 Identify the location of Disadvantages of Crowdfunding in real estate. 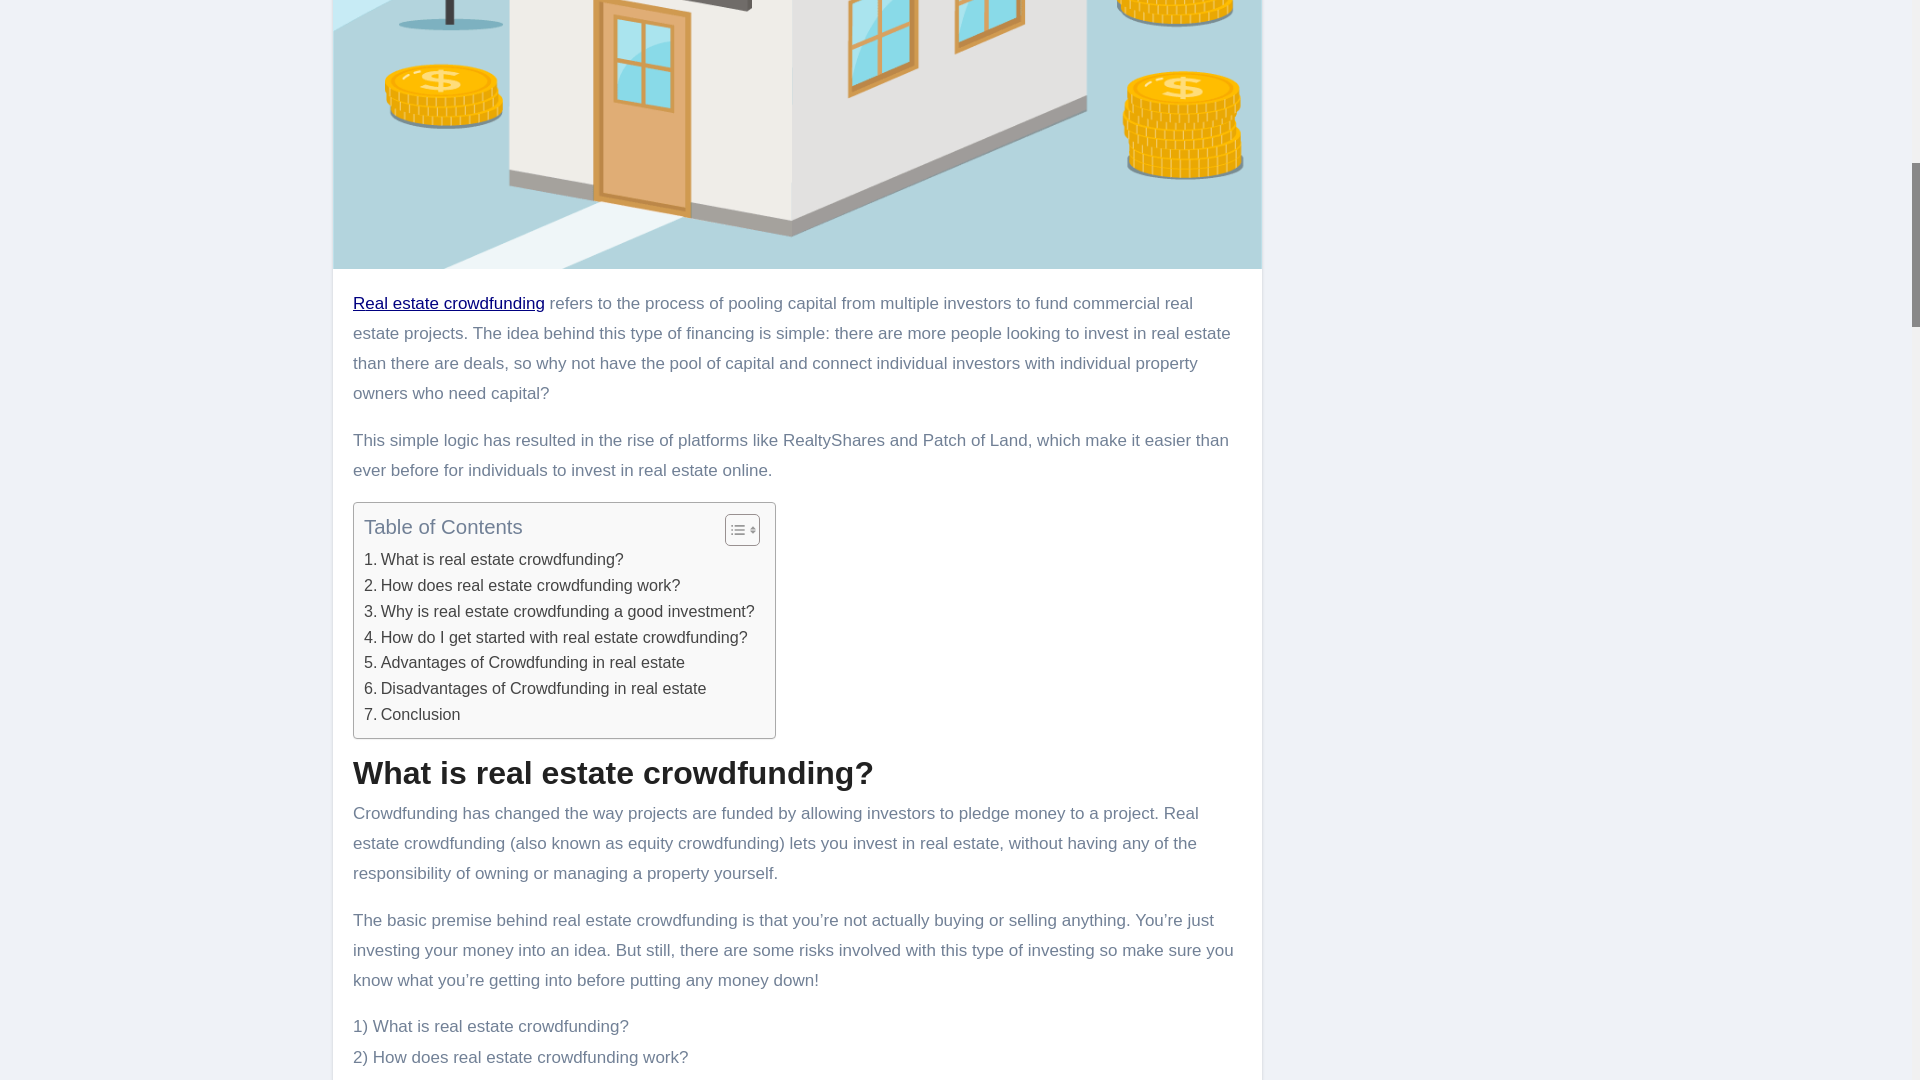
(535, 689).